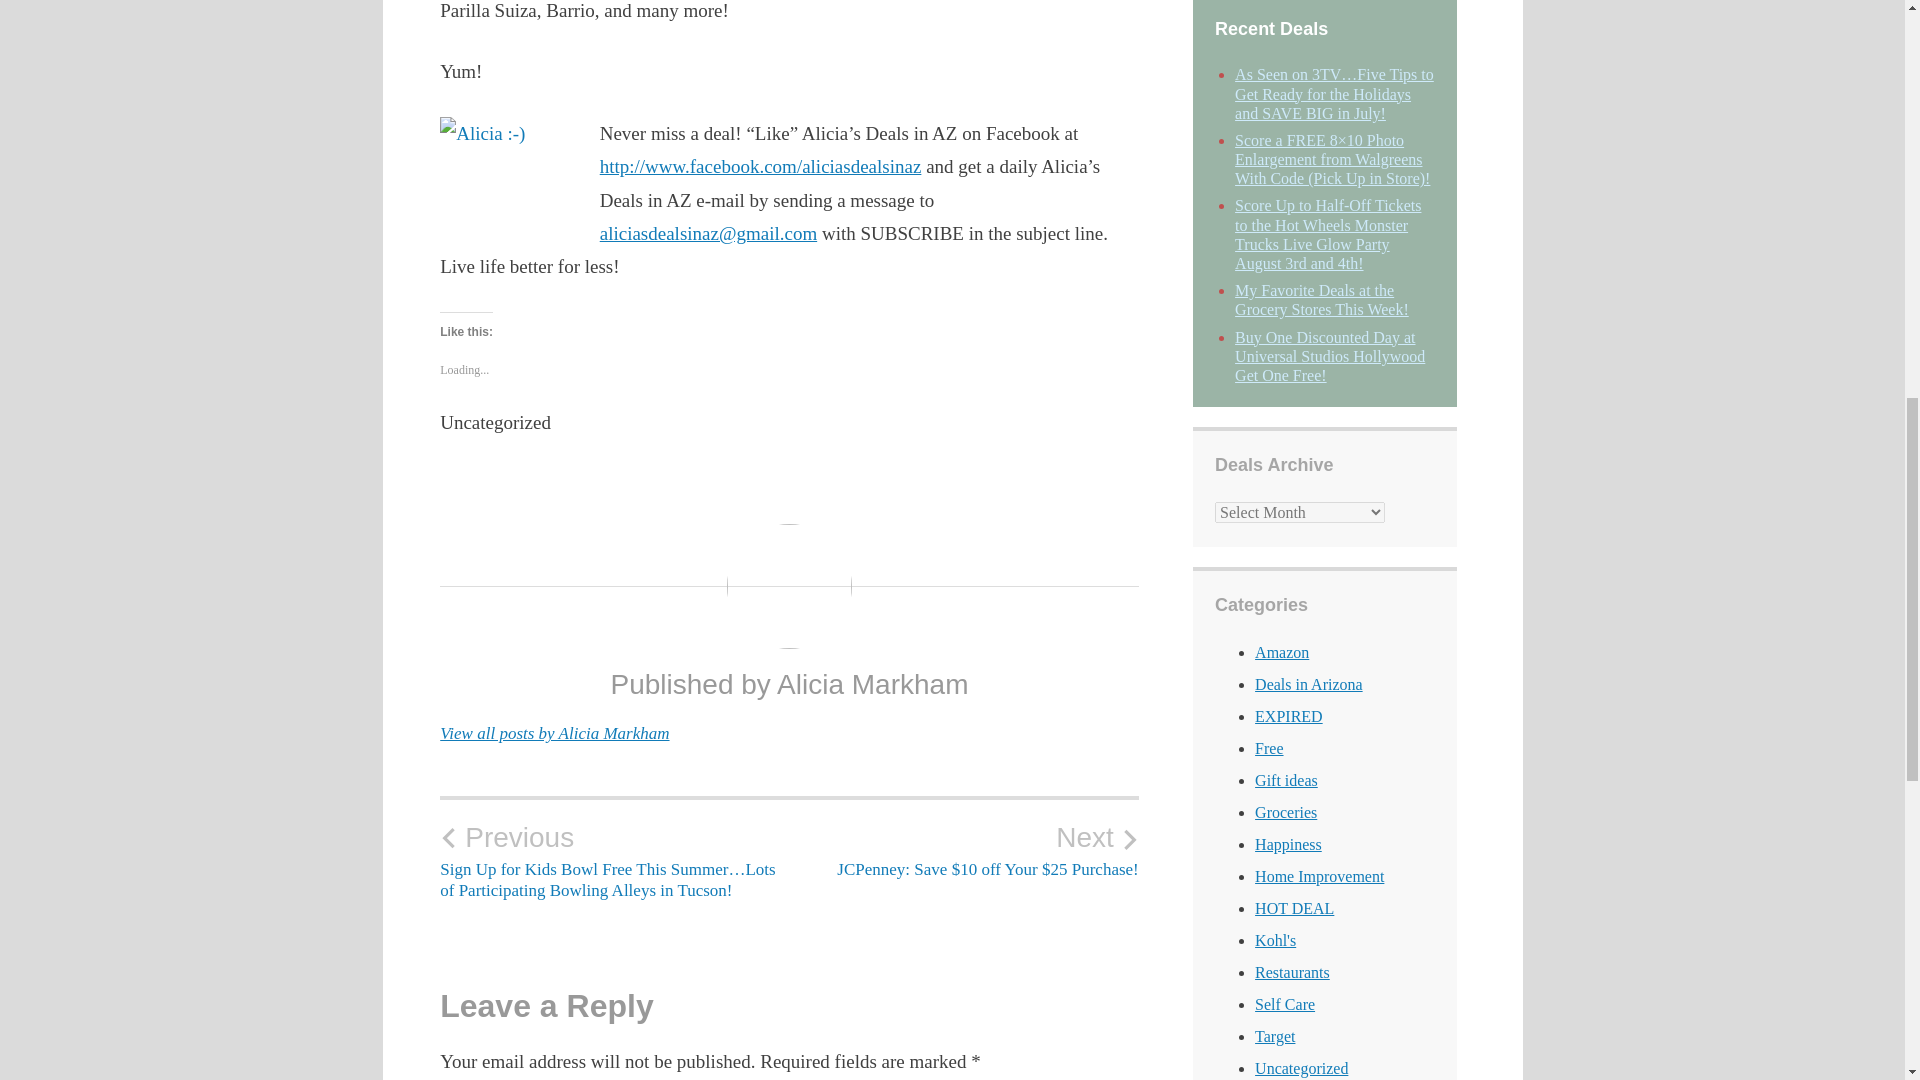  What do you see at coordinates (1286, 812) in the screenshot?
I see `Groceries` at bounding box center [1286, 812].